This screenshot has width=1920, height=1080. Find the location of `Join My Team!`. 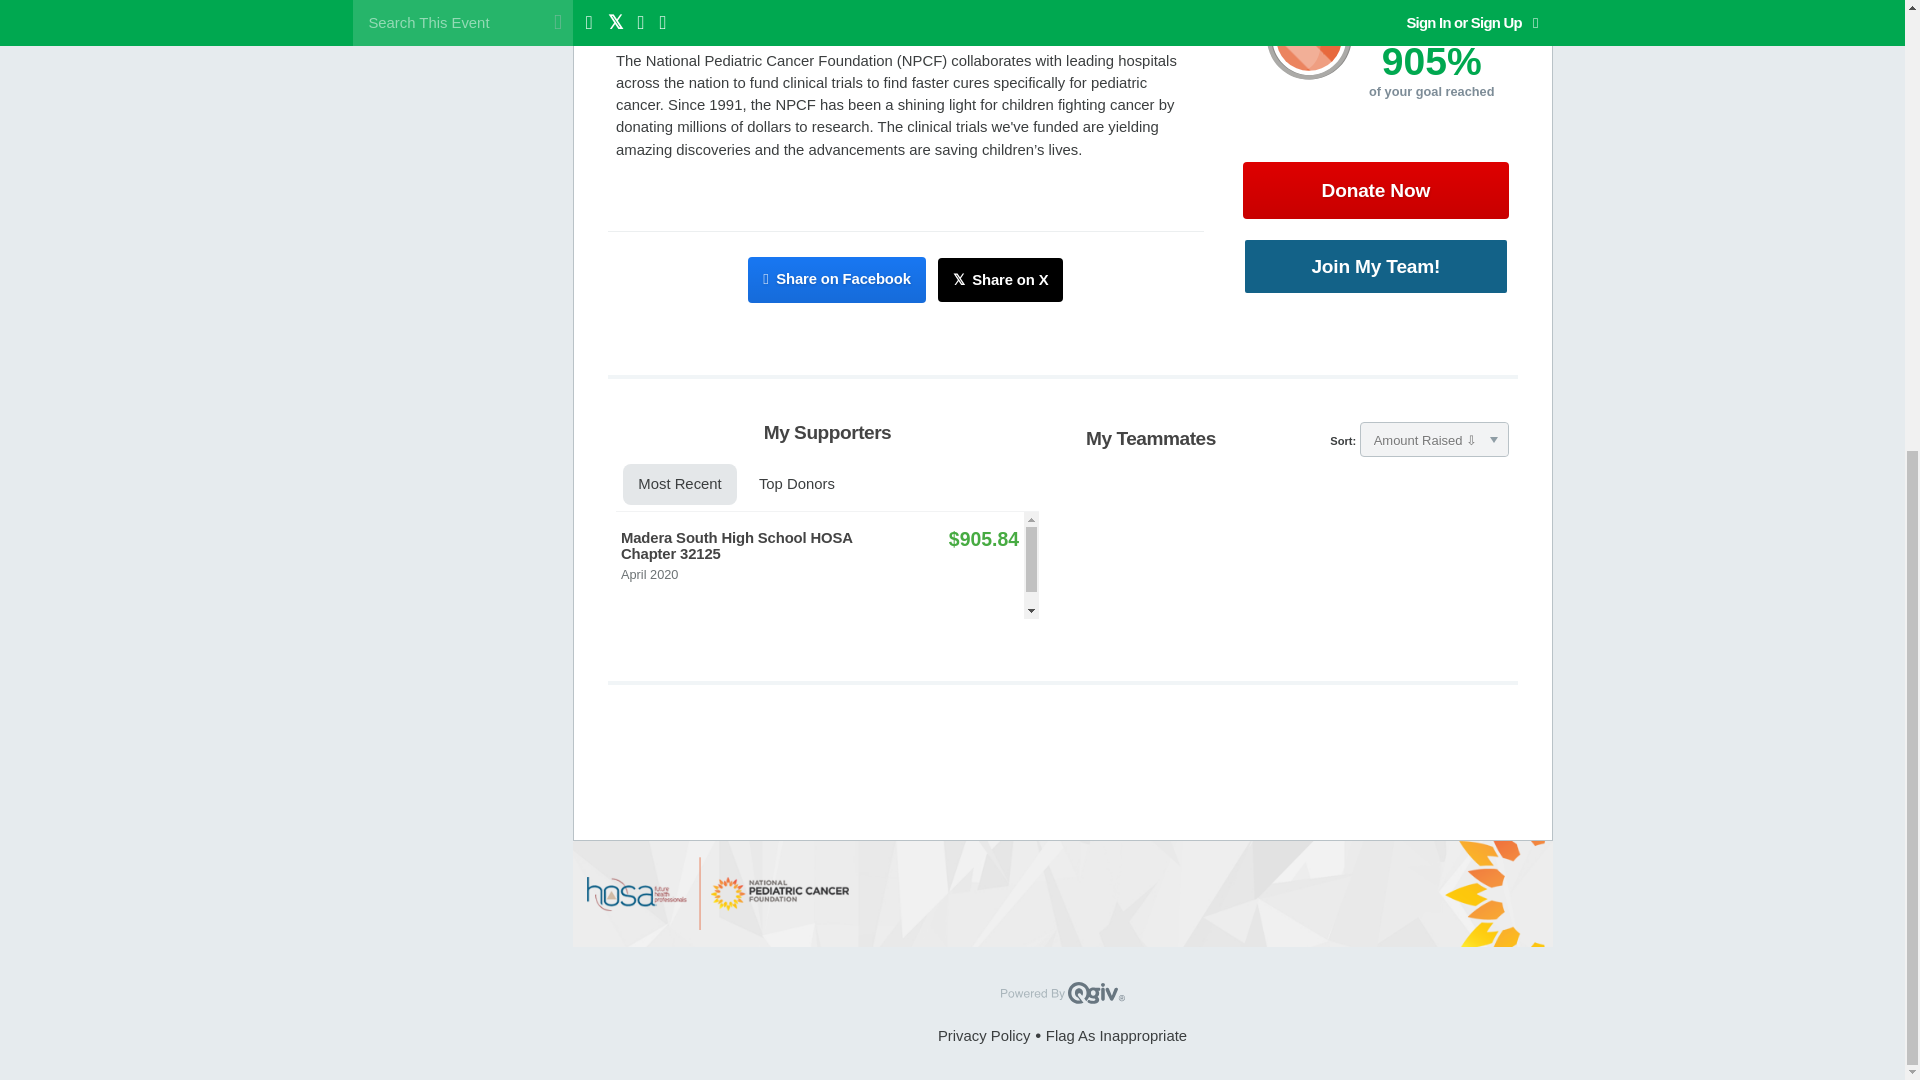

Join My Team! is located at coordinates (1376, 266).